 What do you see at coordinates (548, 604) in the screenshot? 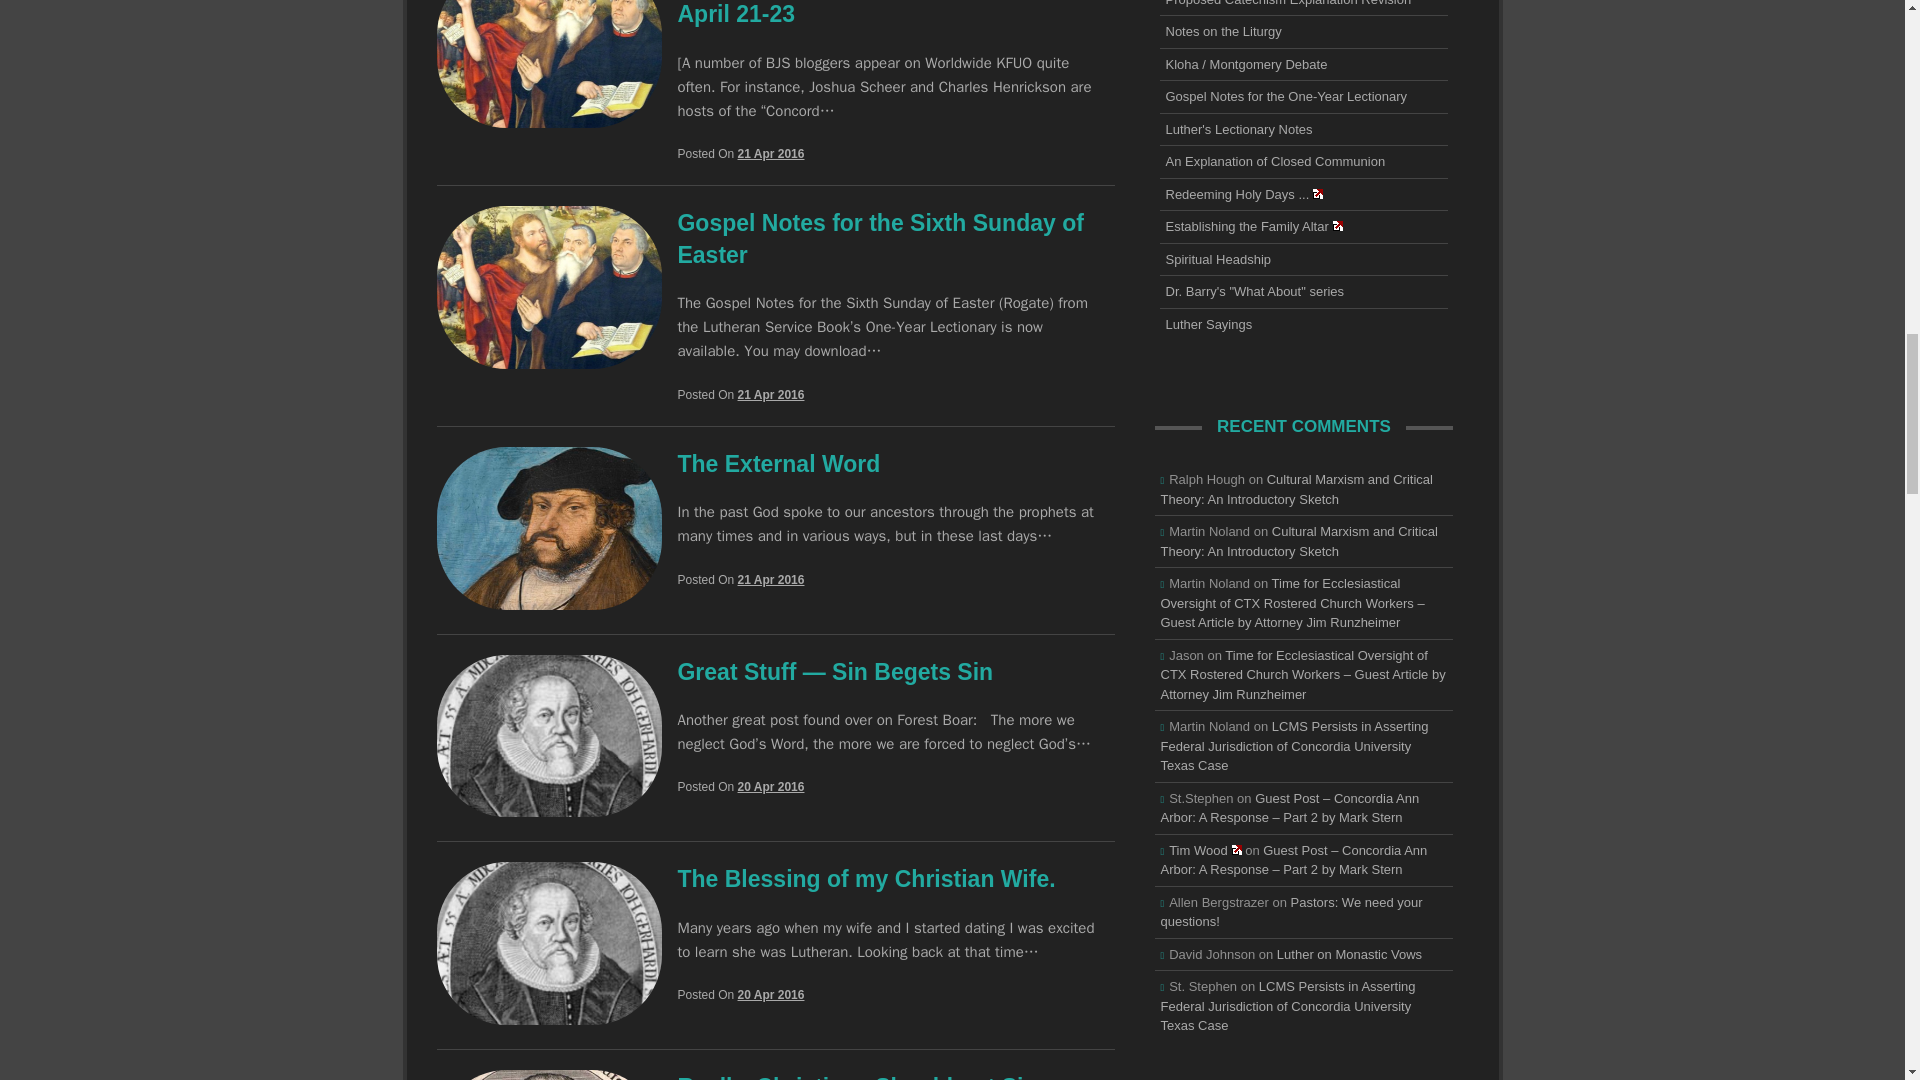
I see `The External Word` at bounding box center [548, 604].